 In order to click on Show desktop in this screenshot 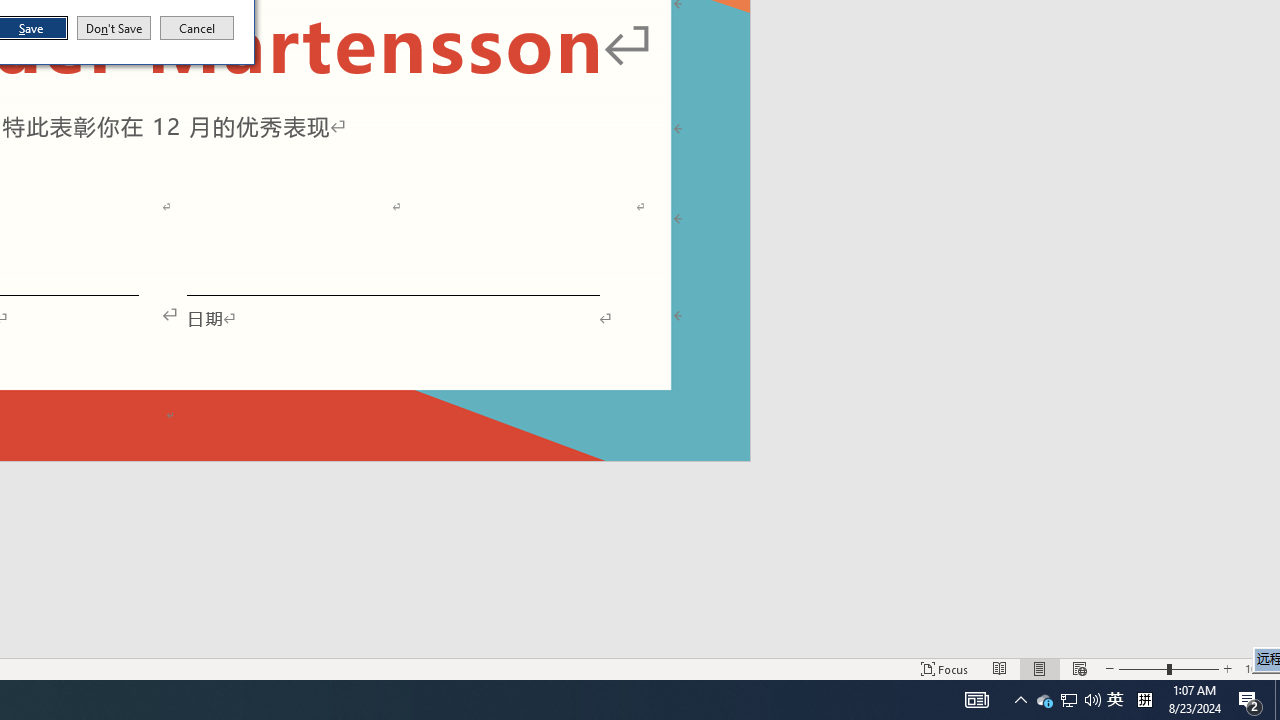, I will do `click(1144, 700)`.